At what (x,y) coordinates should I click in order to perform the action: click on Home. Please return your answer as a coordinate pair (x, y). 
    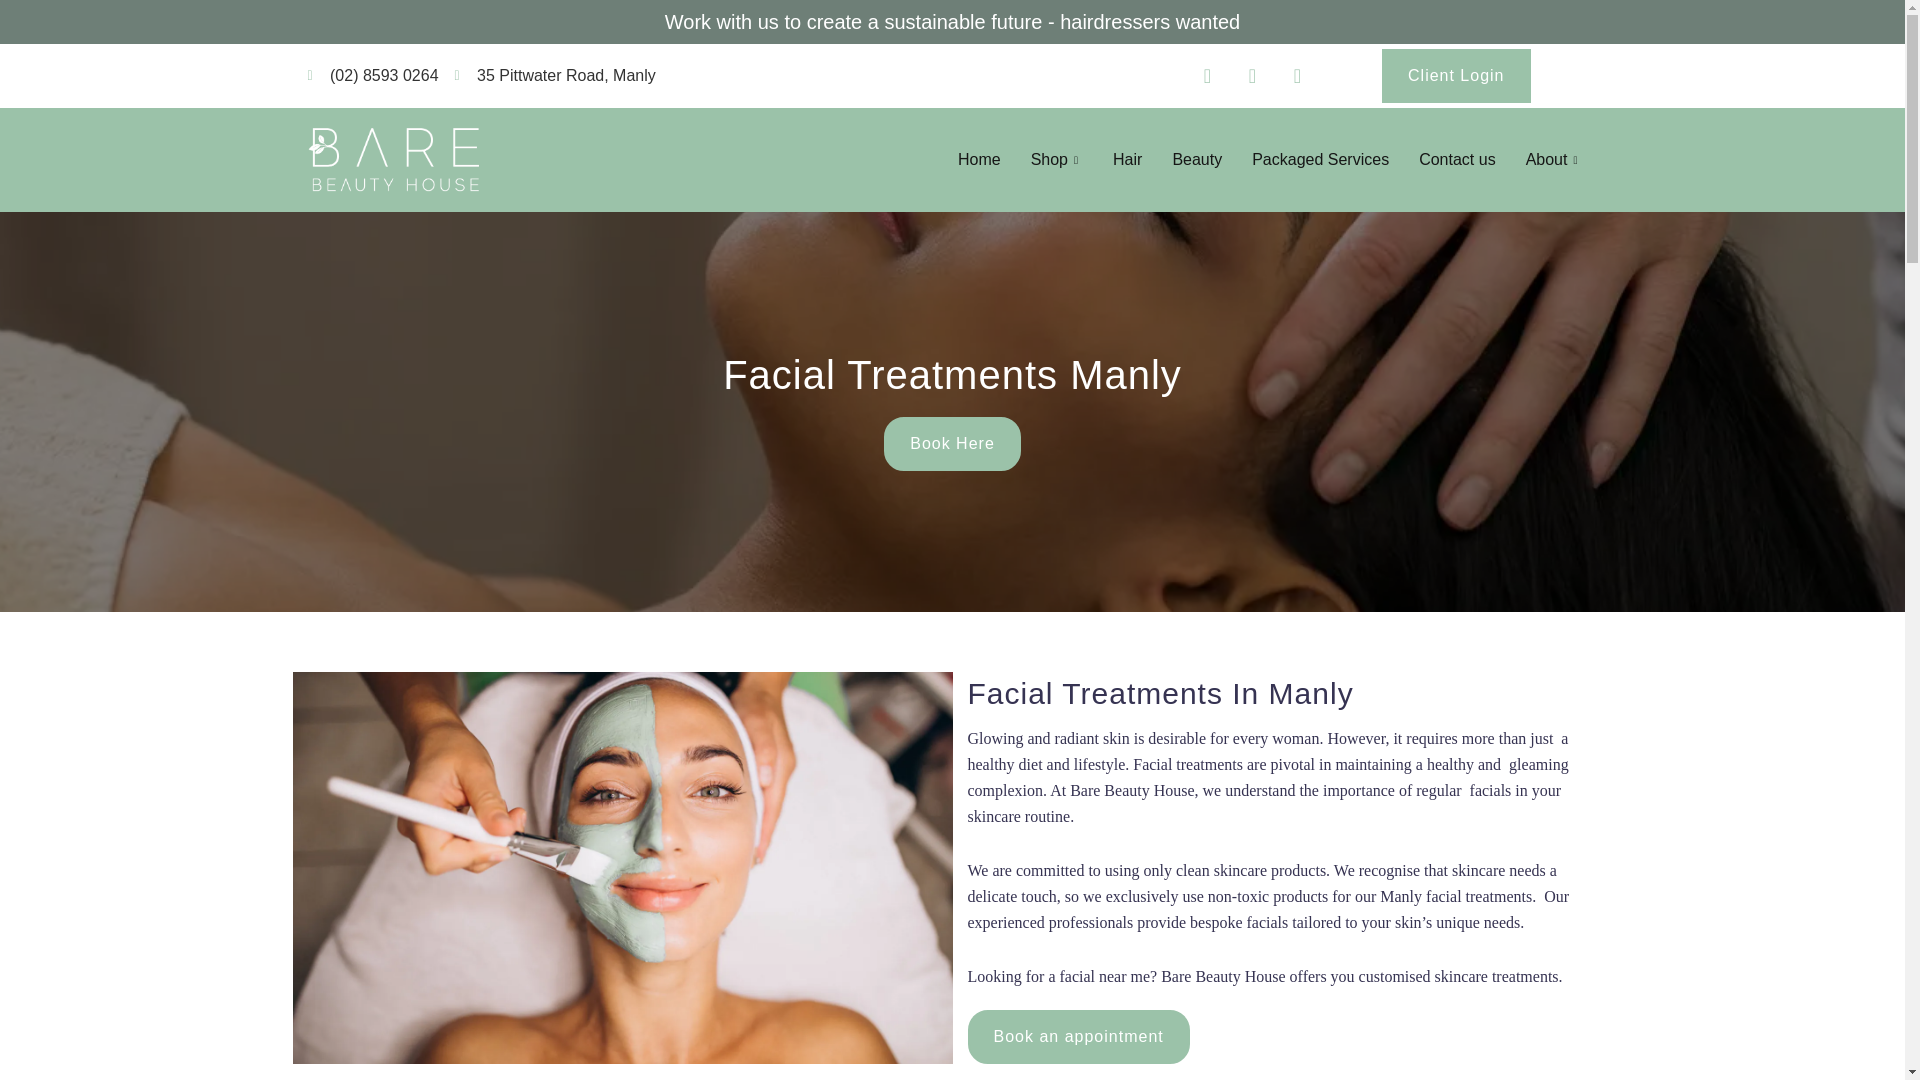
    Looking at the image, I should click on (978, 159).